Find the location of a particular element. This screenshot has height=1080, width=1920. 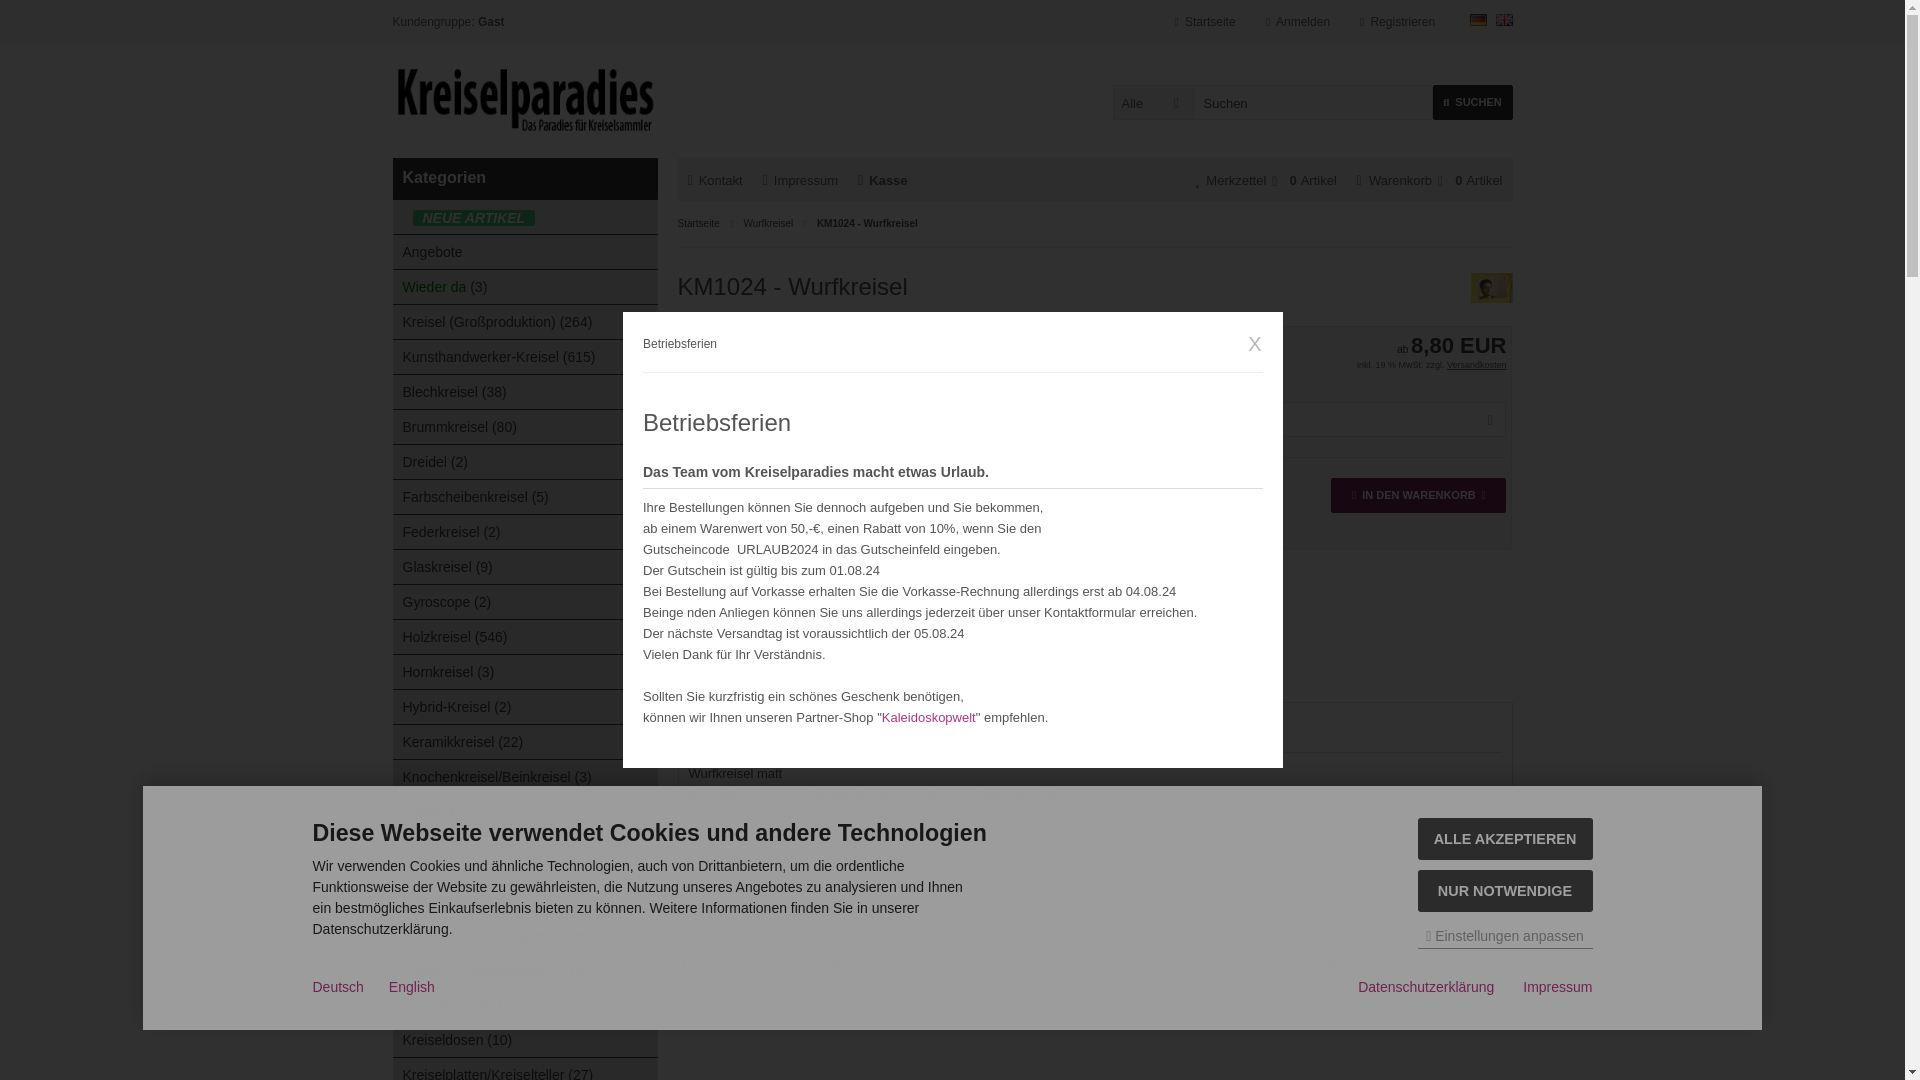

Konstantinos Mogolias is located at coordinates (1491, 298).